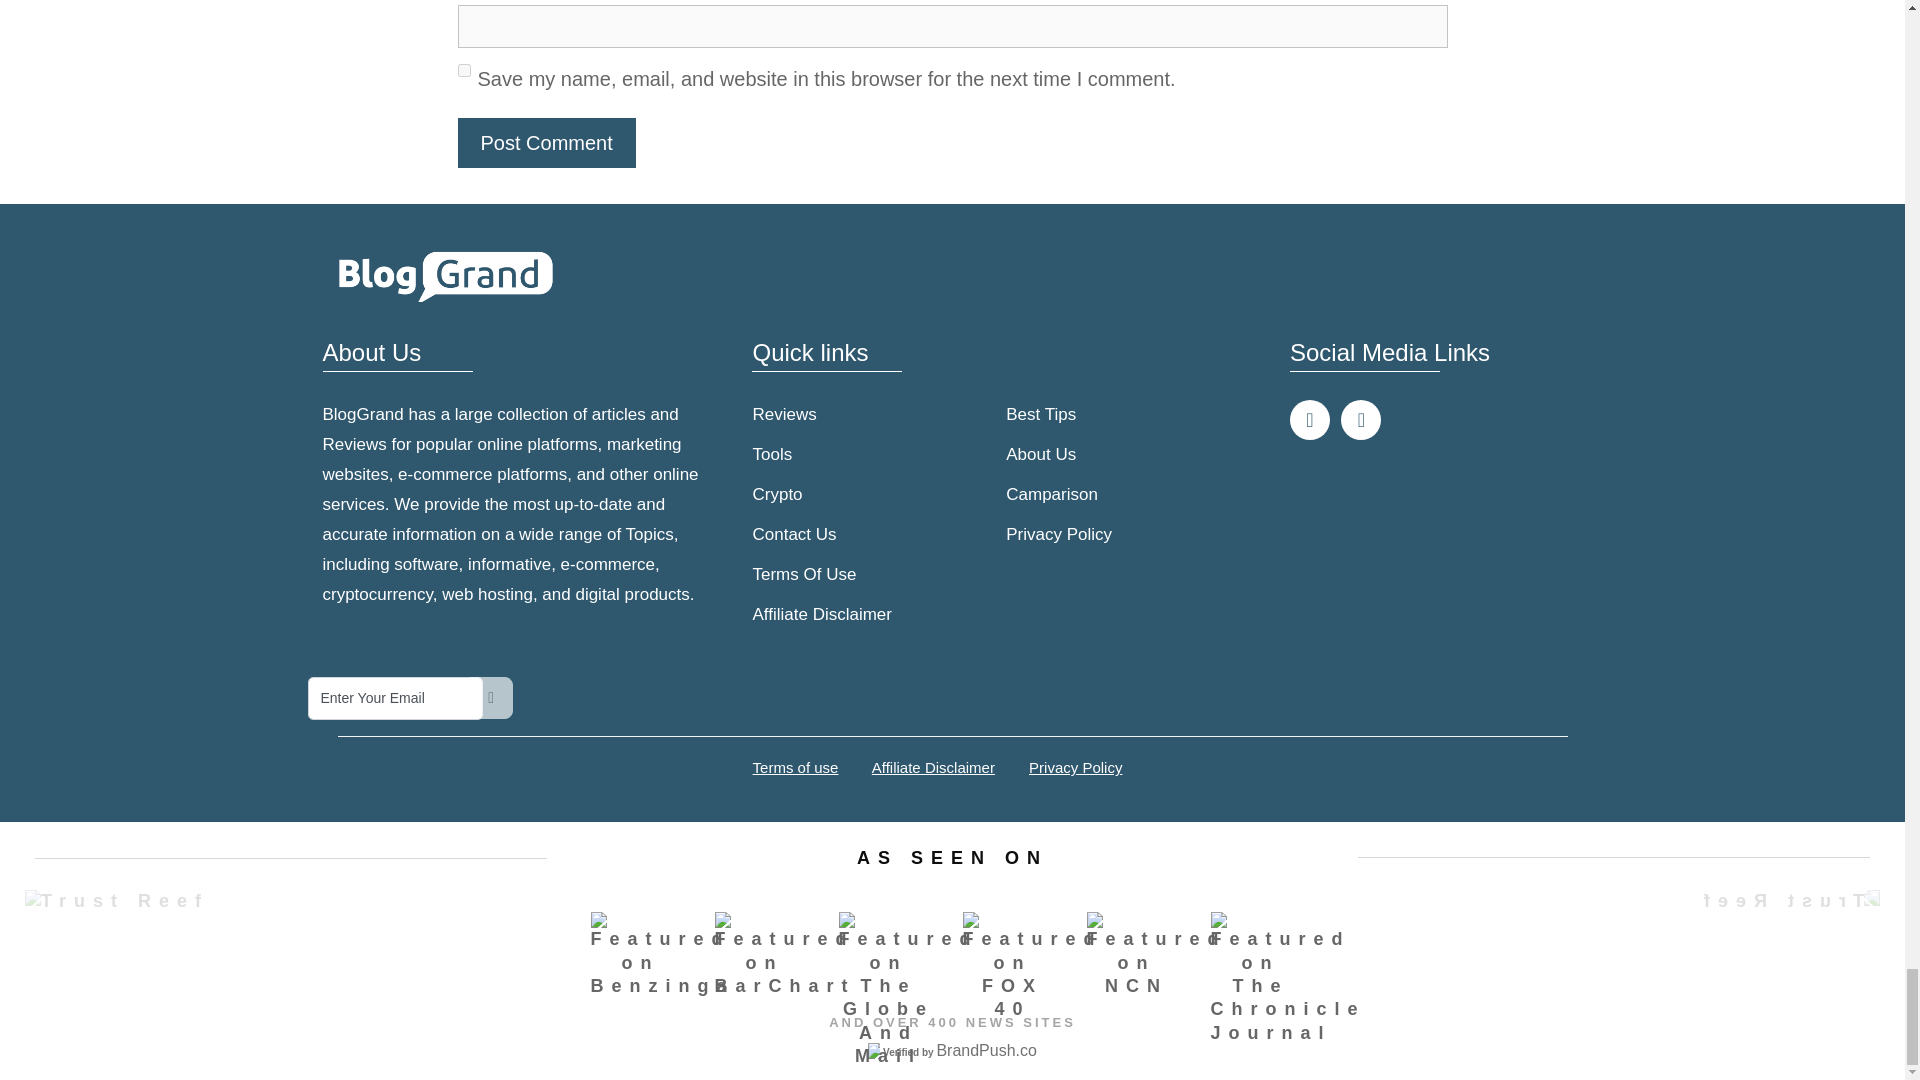 This screenshot has height=1080, width=1920. I want to click on Terms Of Use, so click(879, 574).